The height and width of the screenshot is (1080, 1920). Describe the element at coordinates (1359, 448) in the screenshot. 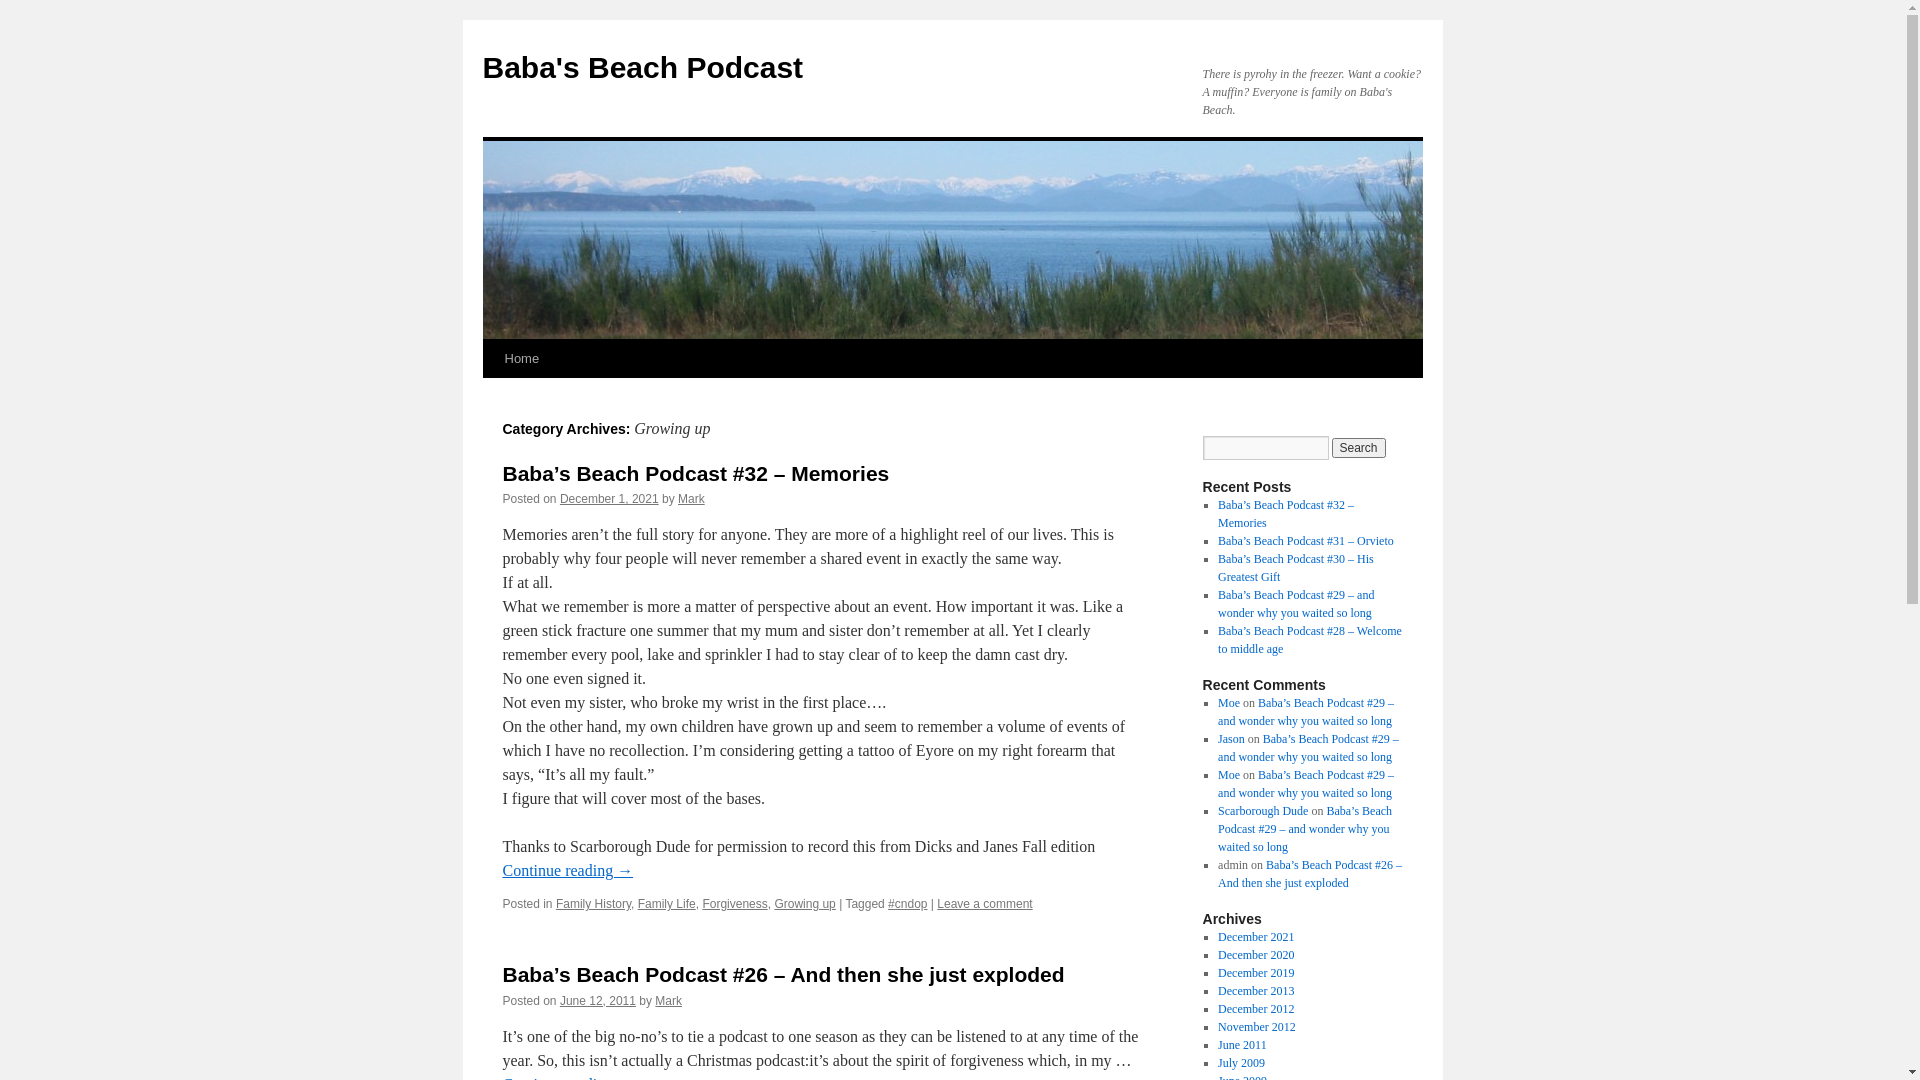

I see `Search` at that location.